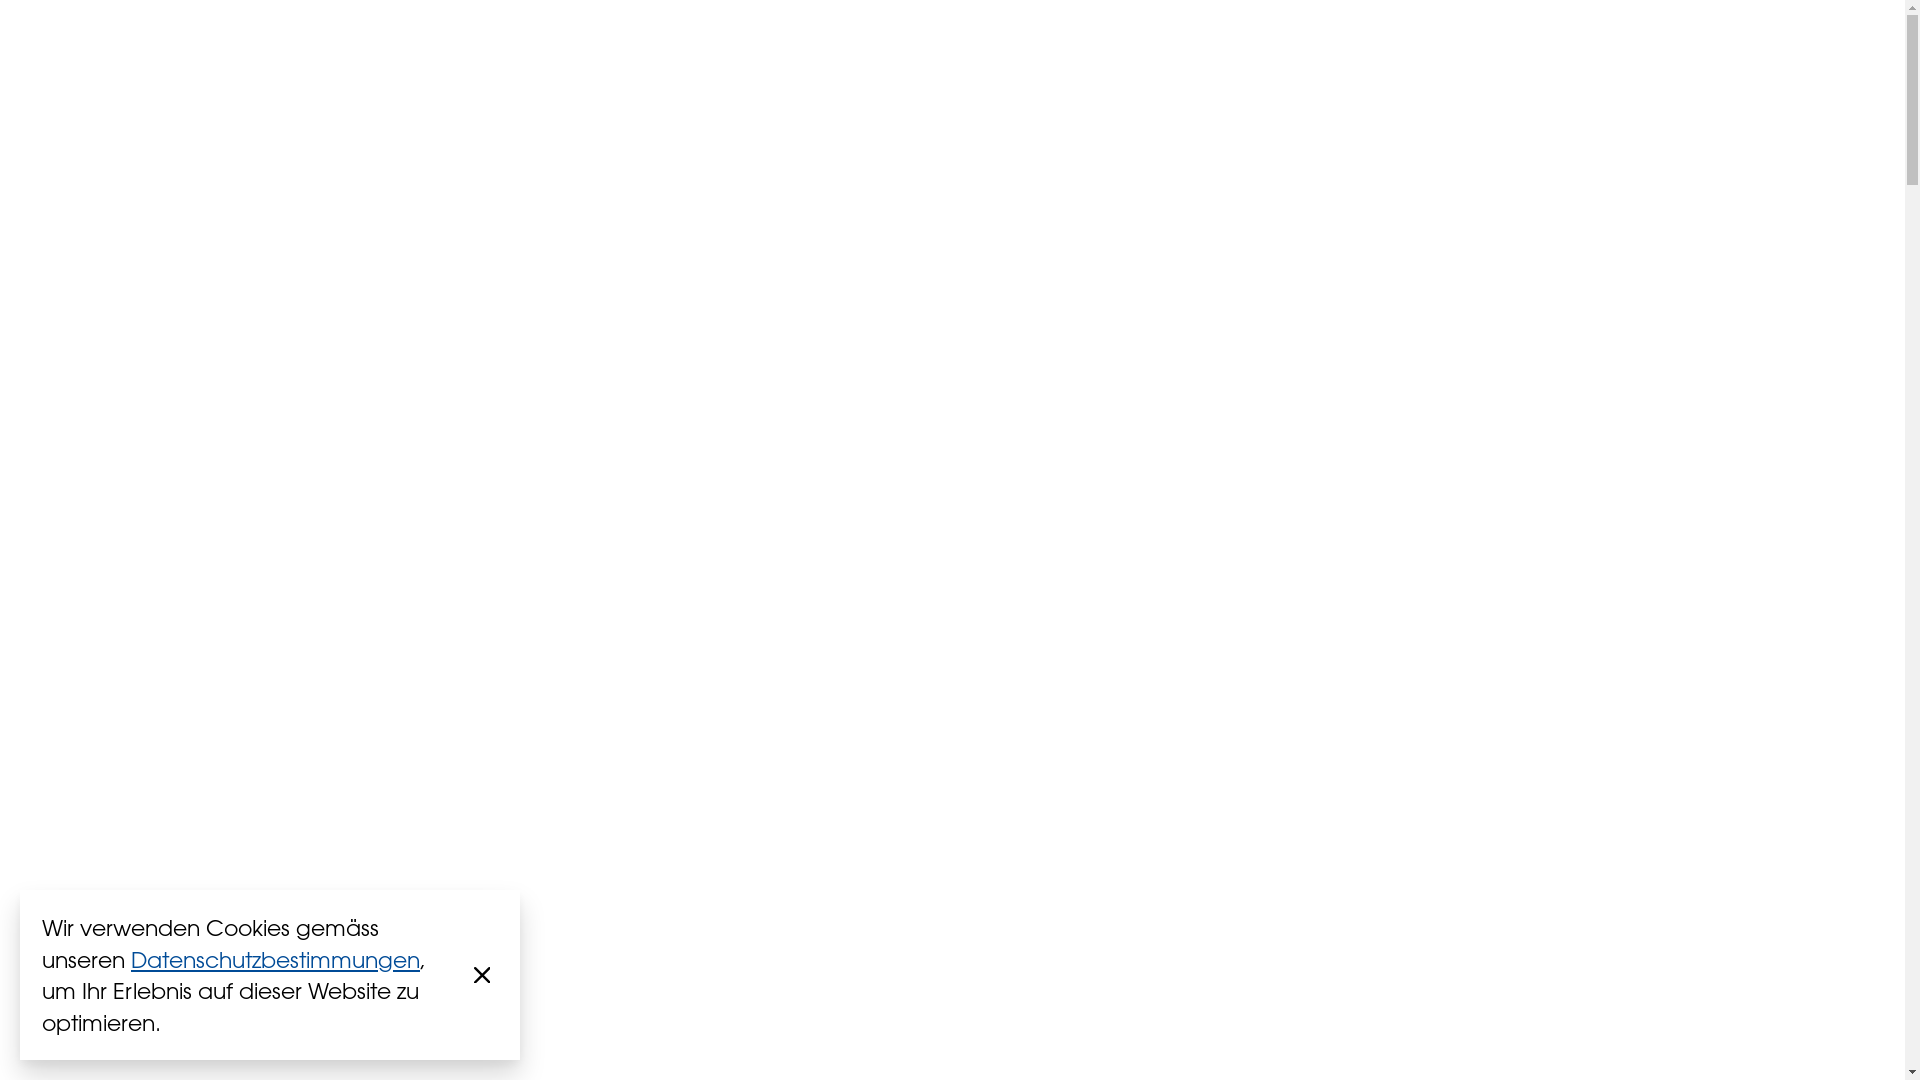 This screenshot has width=1920, height=1080. What do you see at coordinates (1811, 82) in the screenshot?
I see `Menu` at bounding box center [1811, 82].